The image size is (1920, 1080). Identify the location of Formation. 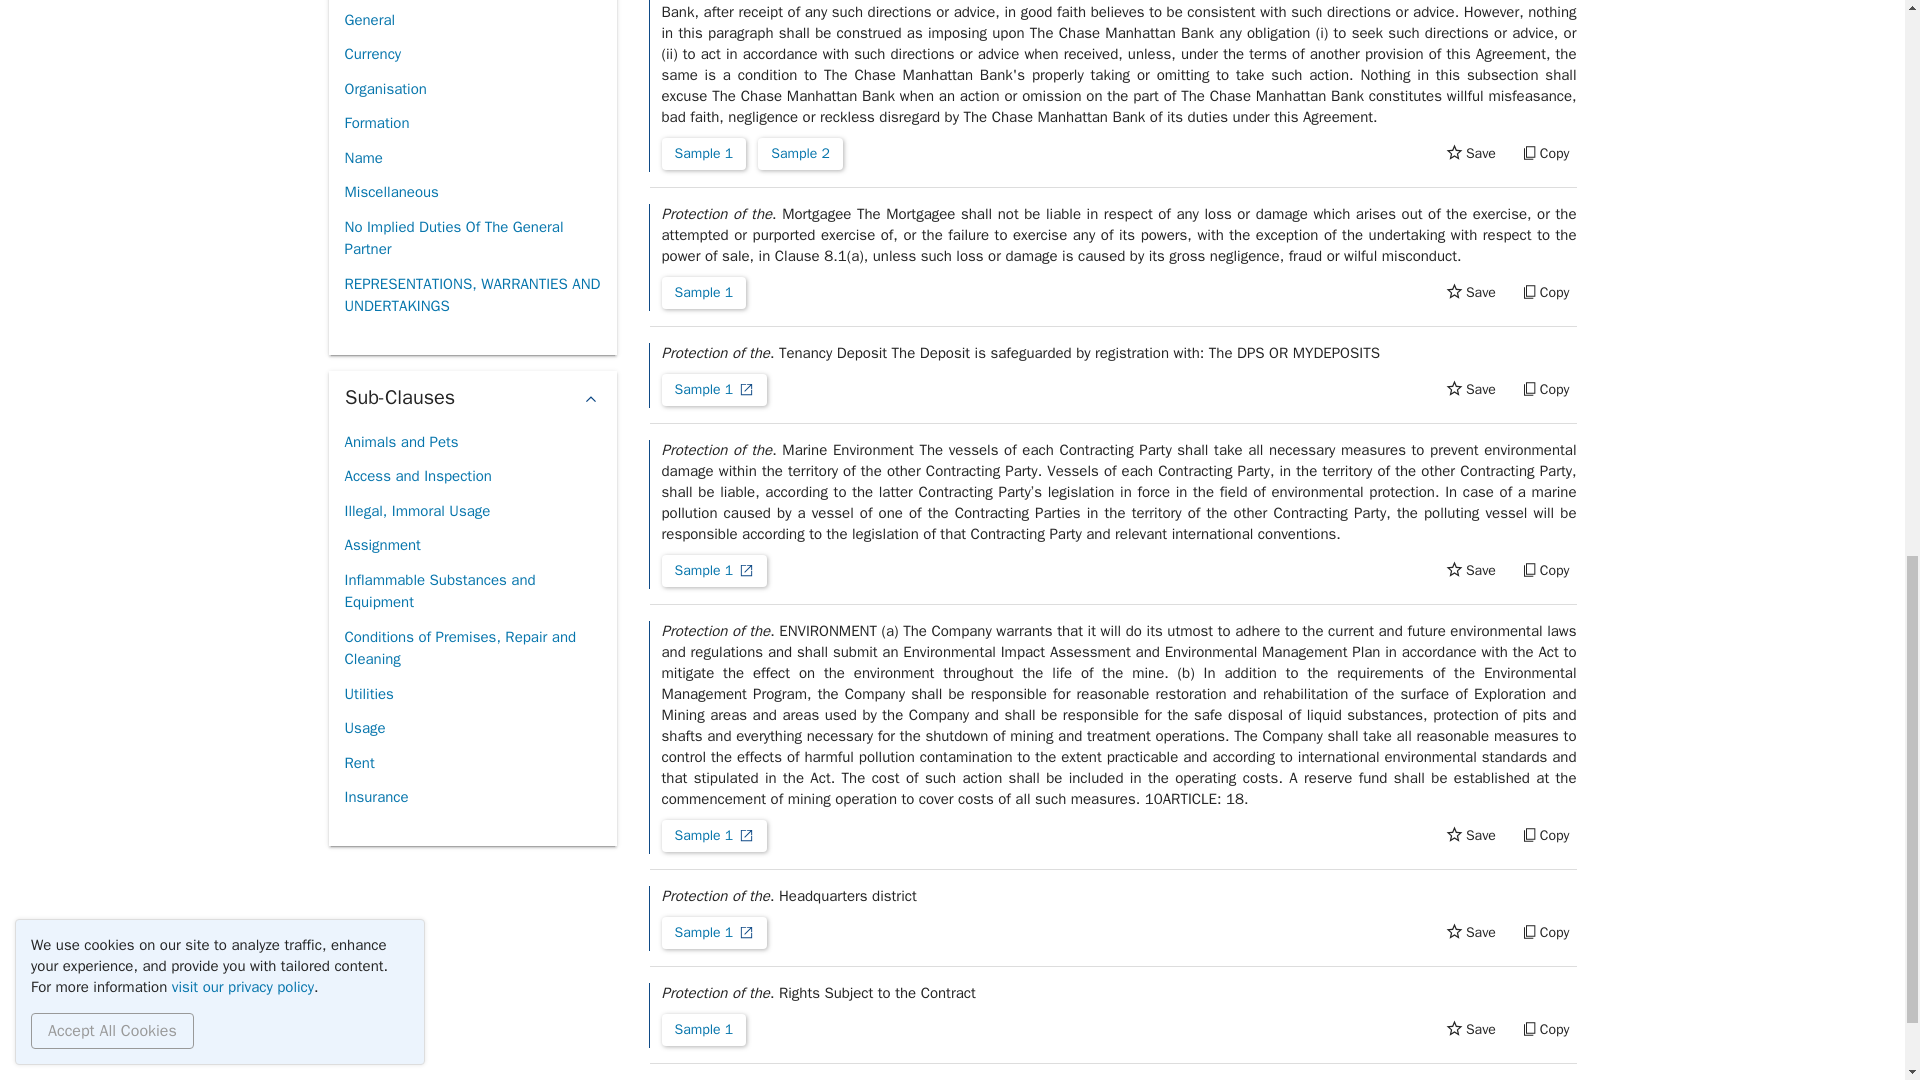
(376, 123).